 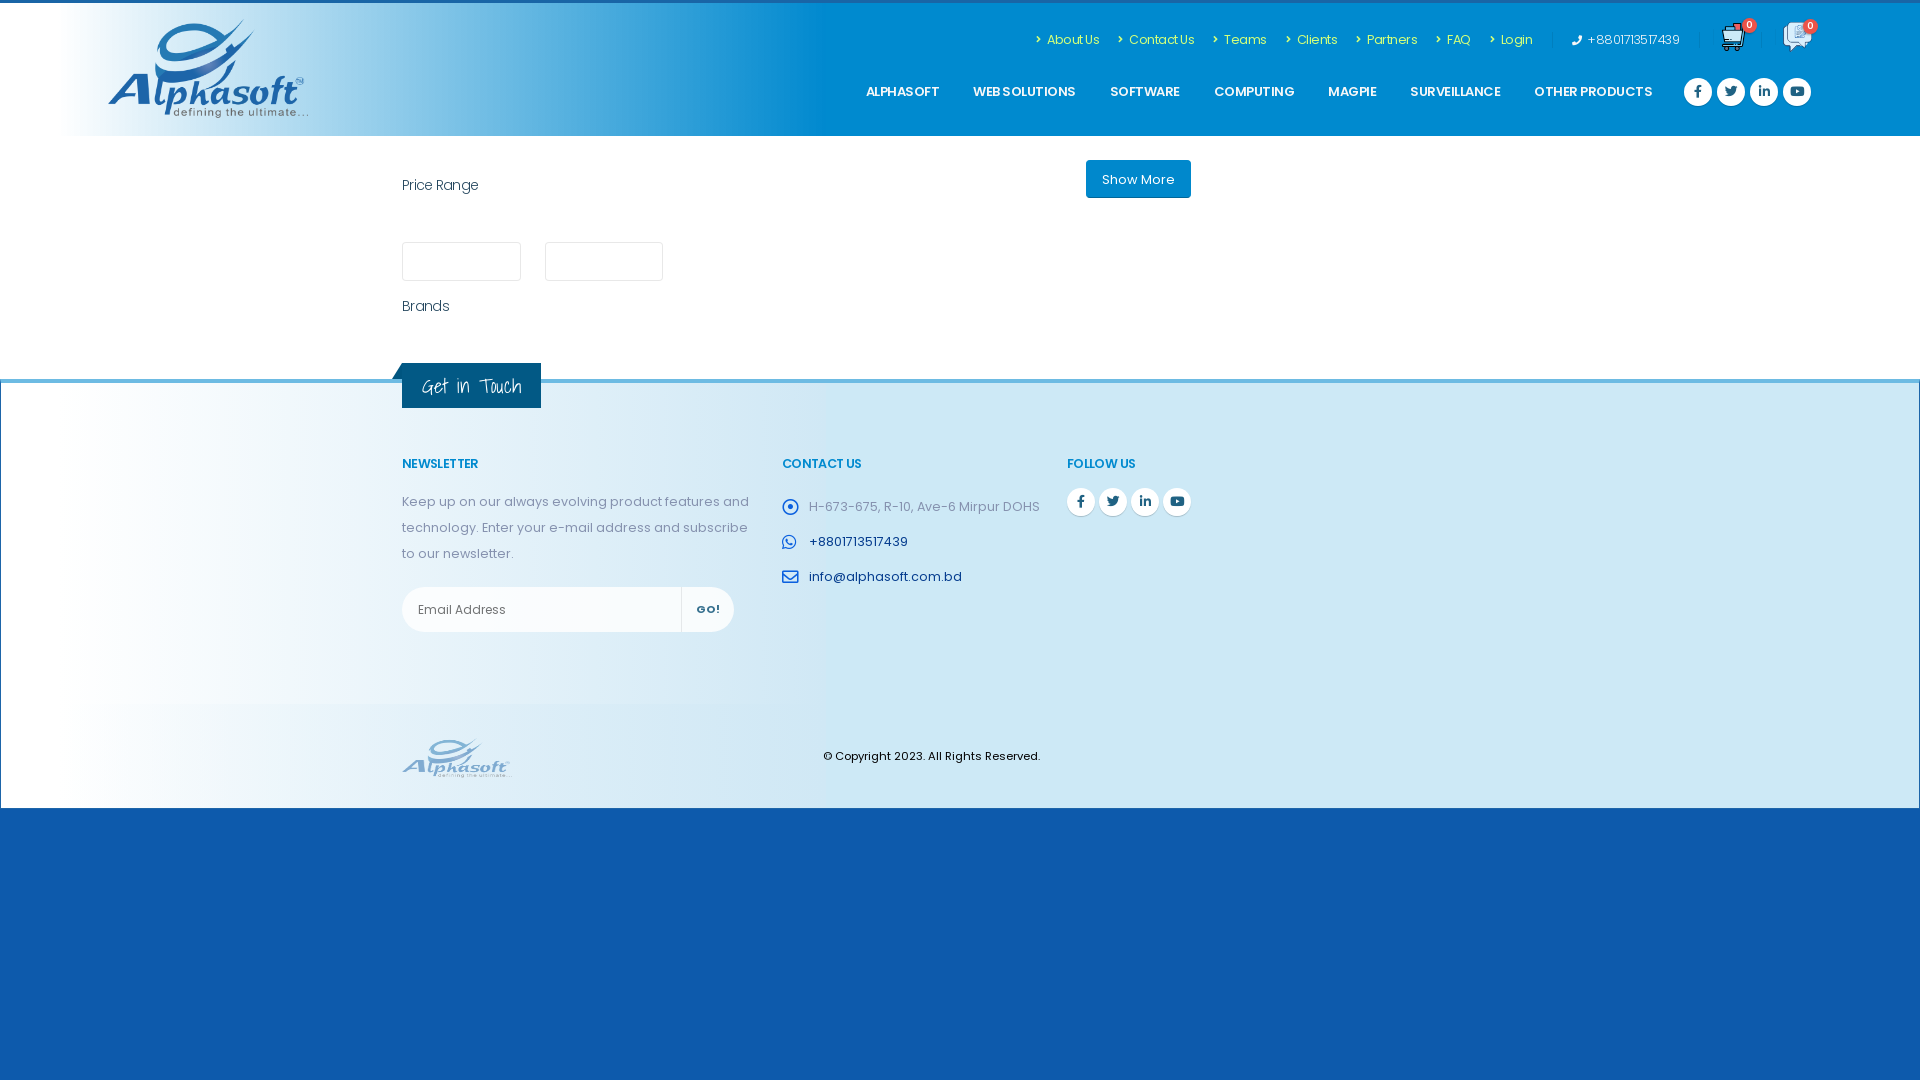 What do you see at coordinates (1156, 40) in the screenshot?
I see `Contact Us` at bounding box center [1156, 40].